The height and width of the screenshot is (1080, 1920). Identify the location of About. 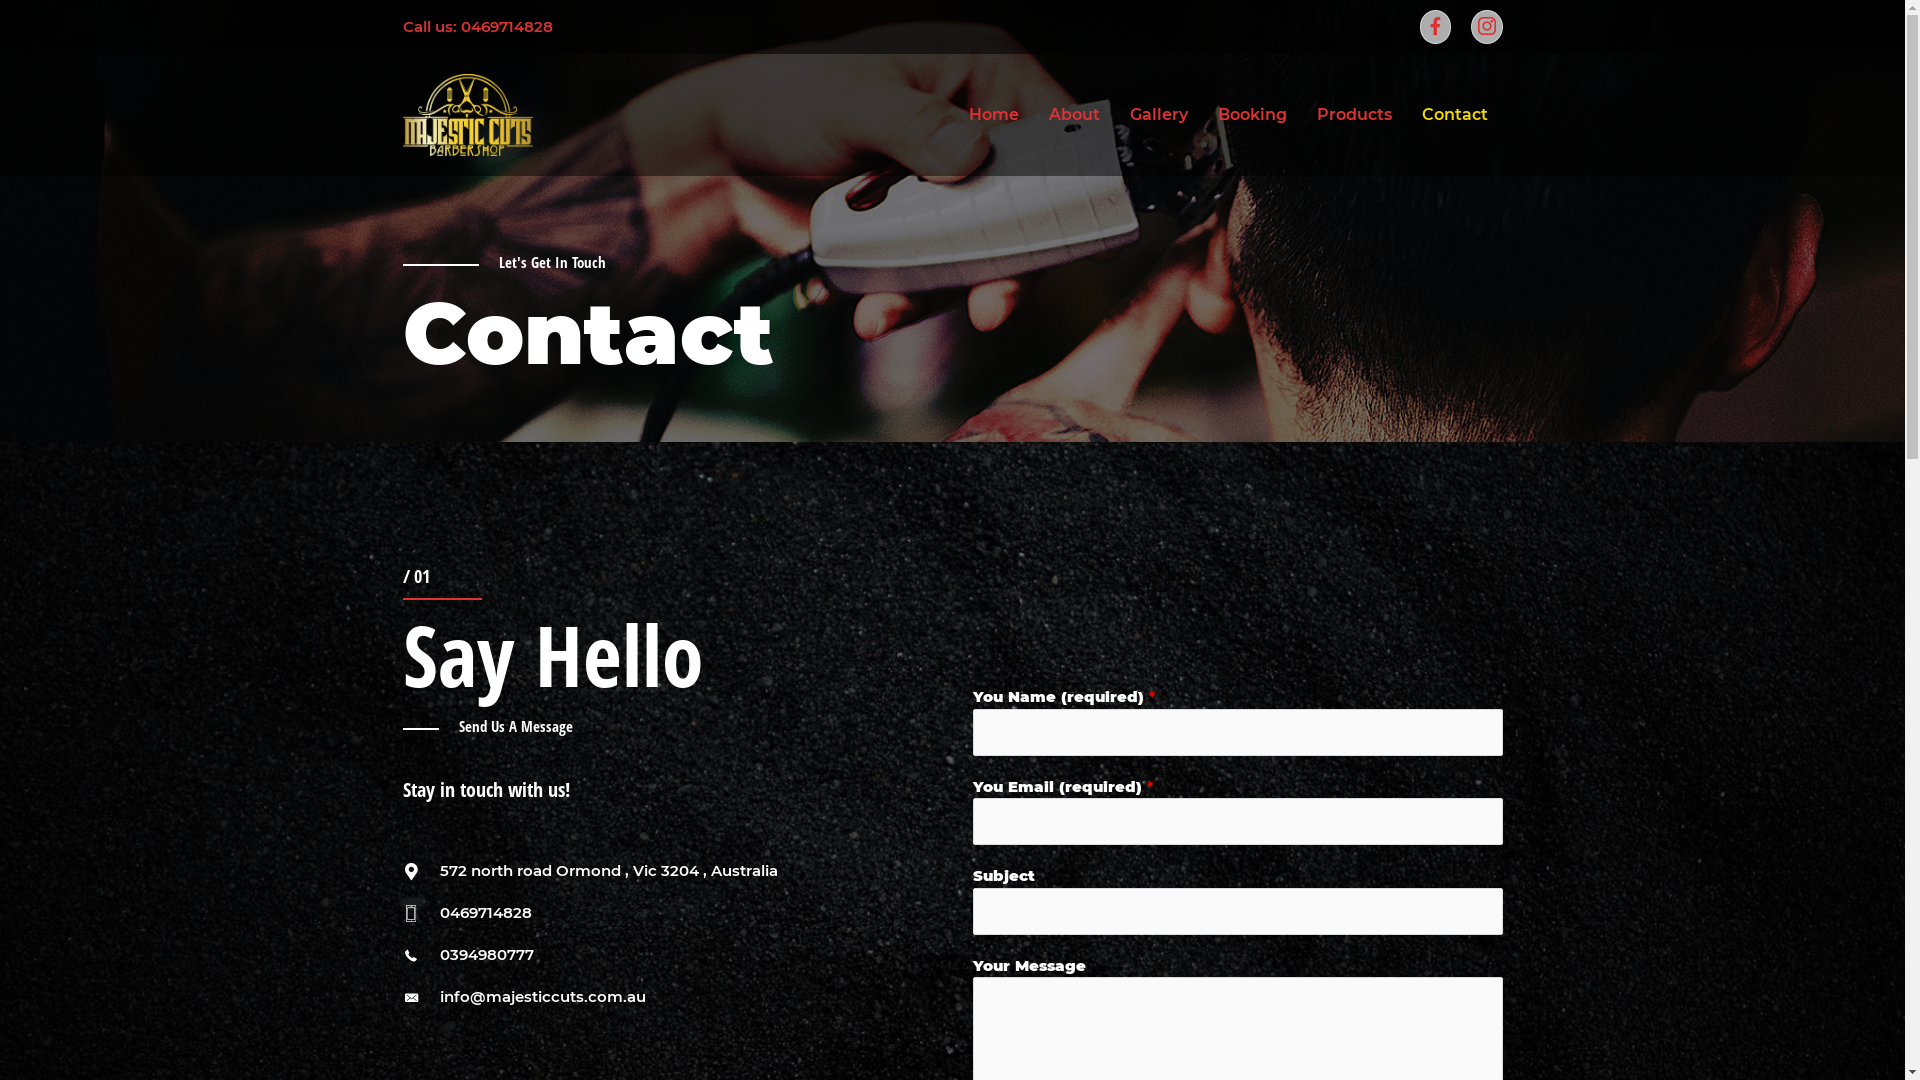
(1074, 115).